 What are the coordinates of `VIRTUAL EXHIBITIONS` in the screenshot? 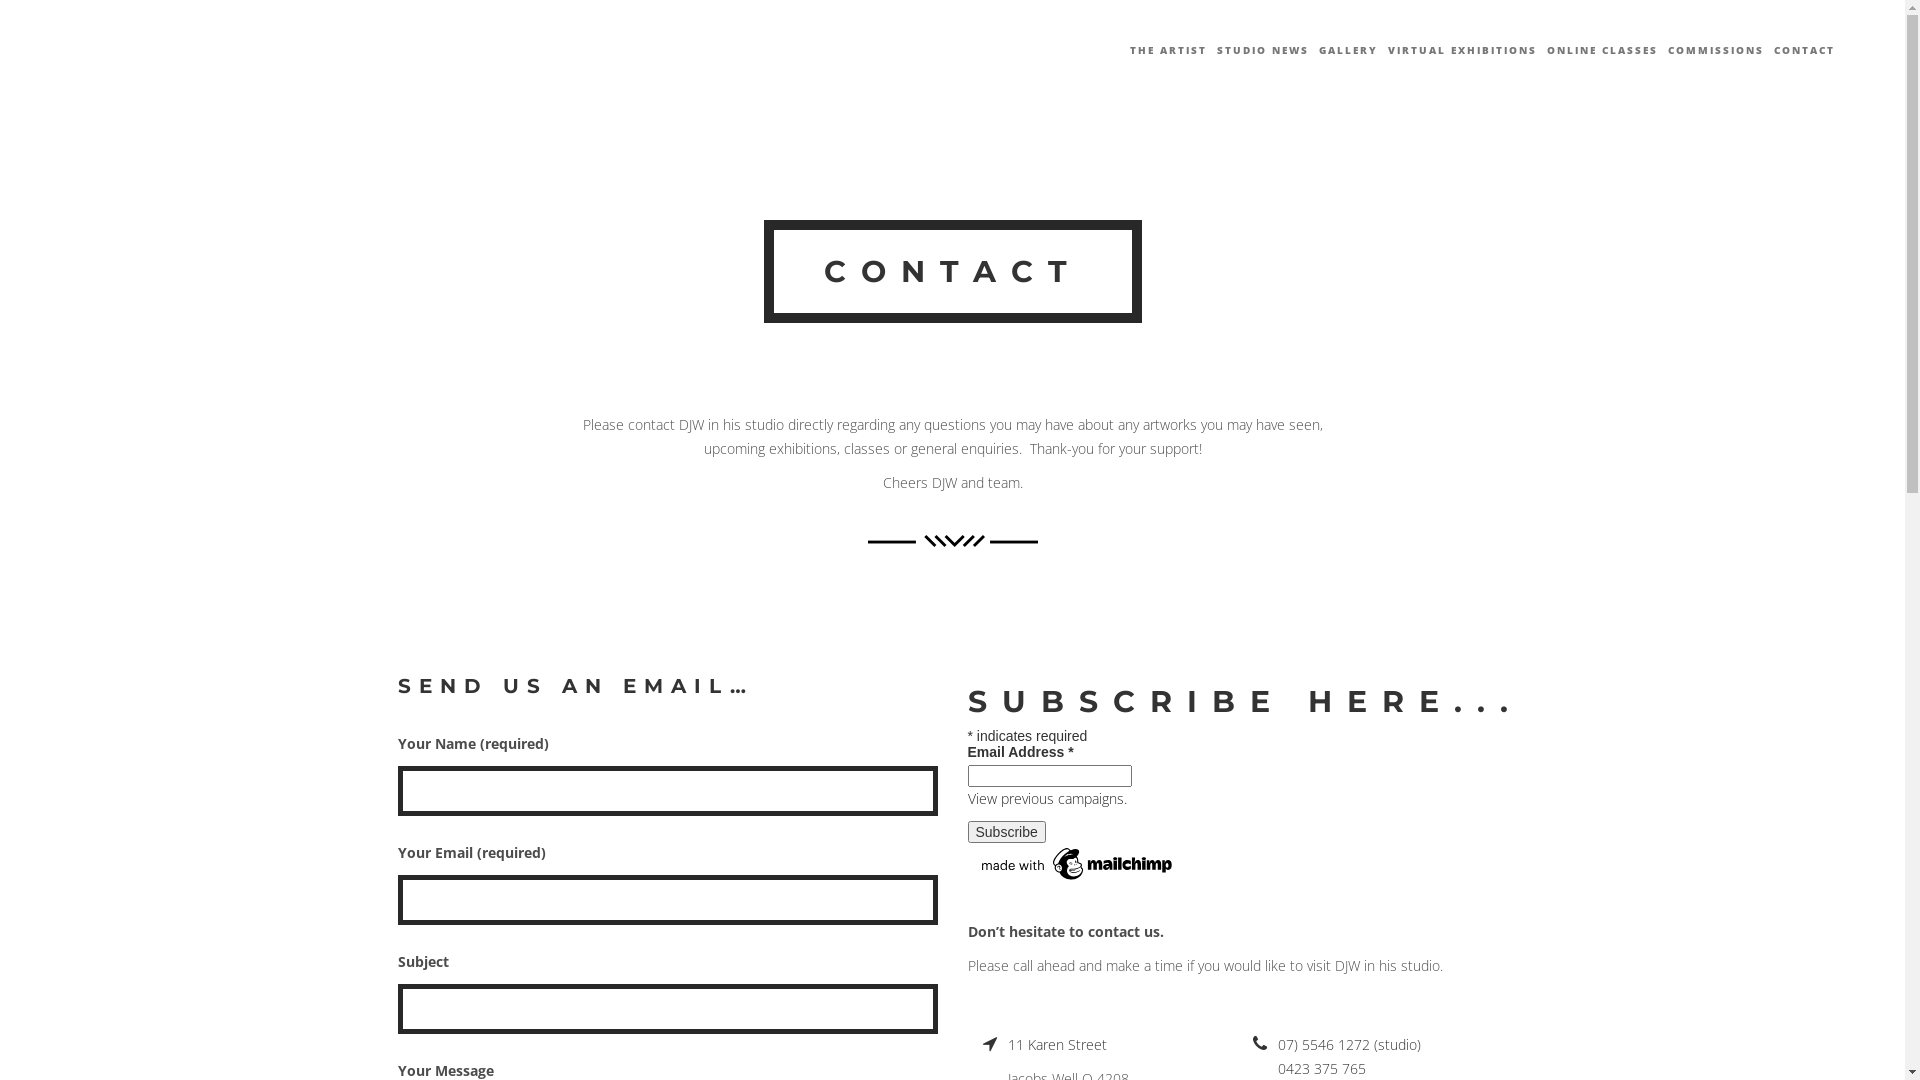 It's located at (1462, 50).